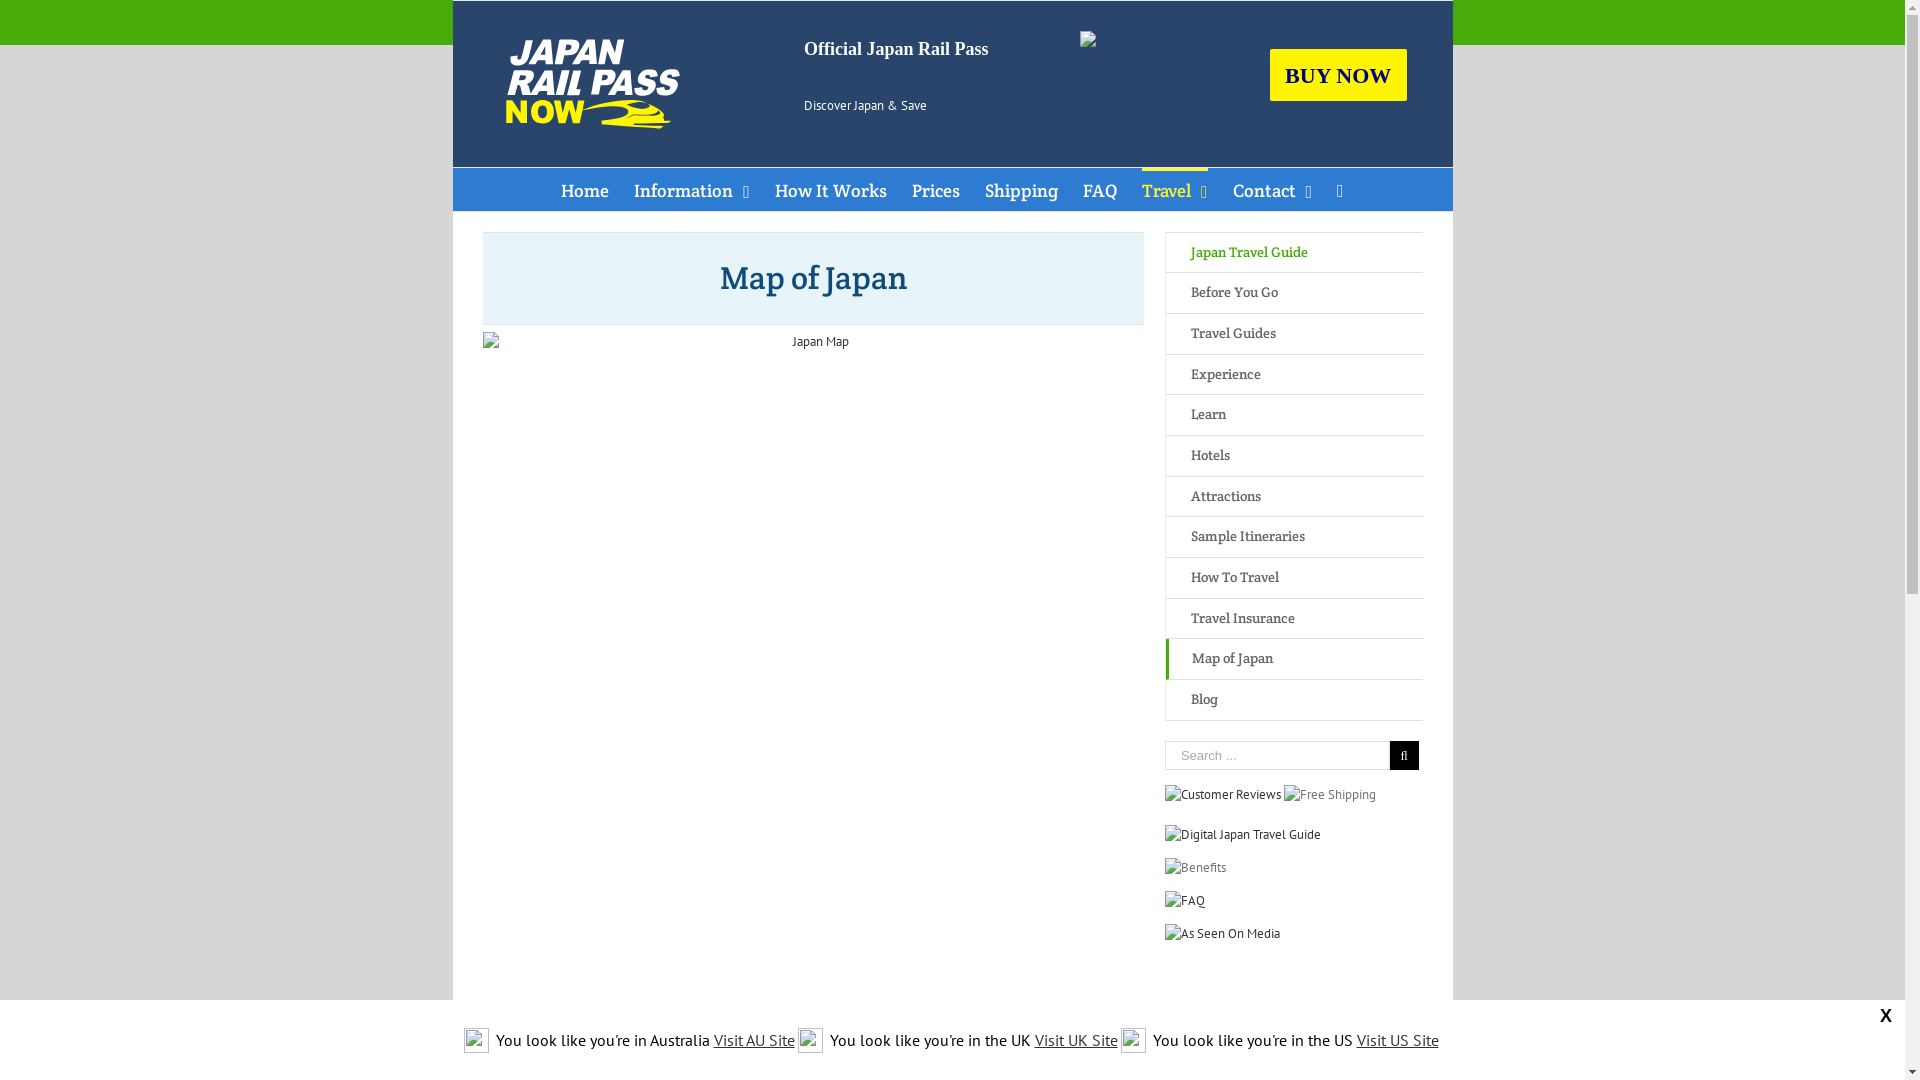 This screenshot has height=1080, width=1920. What do you see at coordinates (1294, 416) in the screenshot?
I see `Learn` at bounding box center [1294, 416].